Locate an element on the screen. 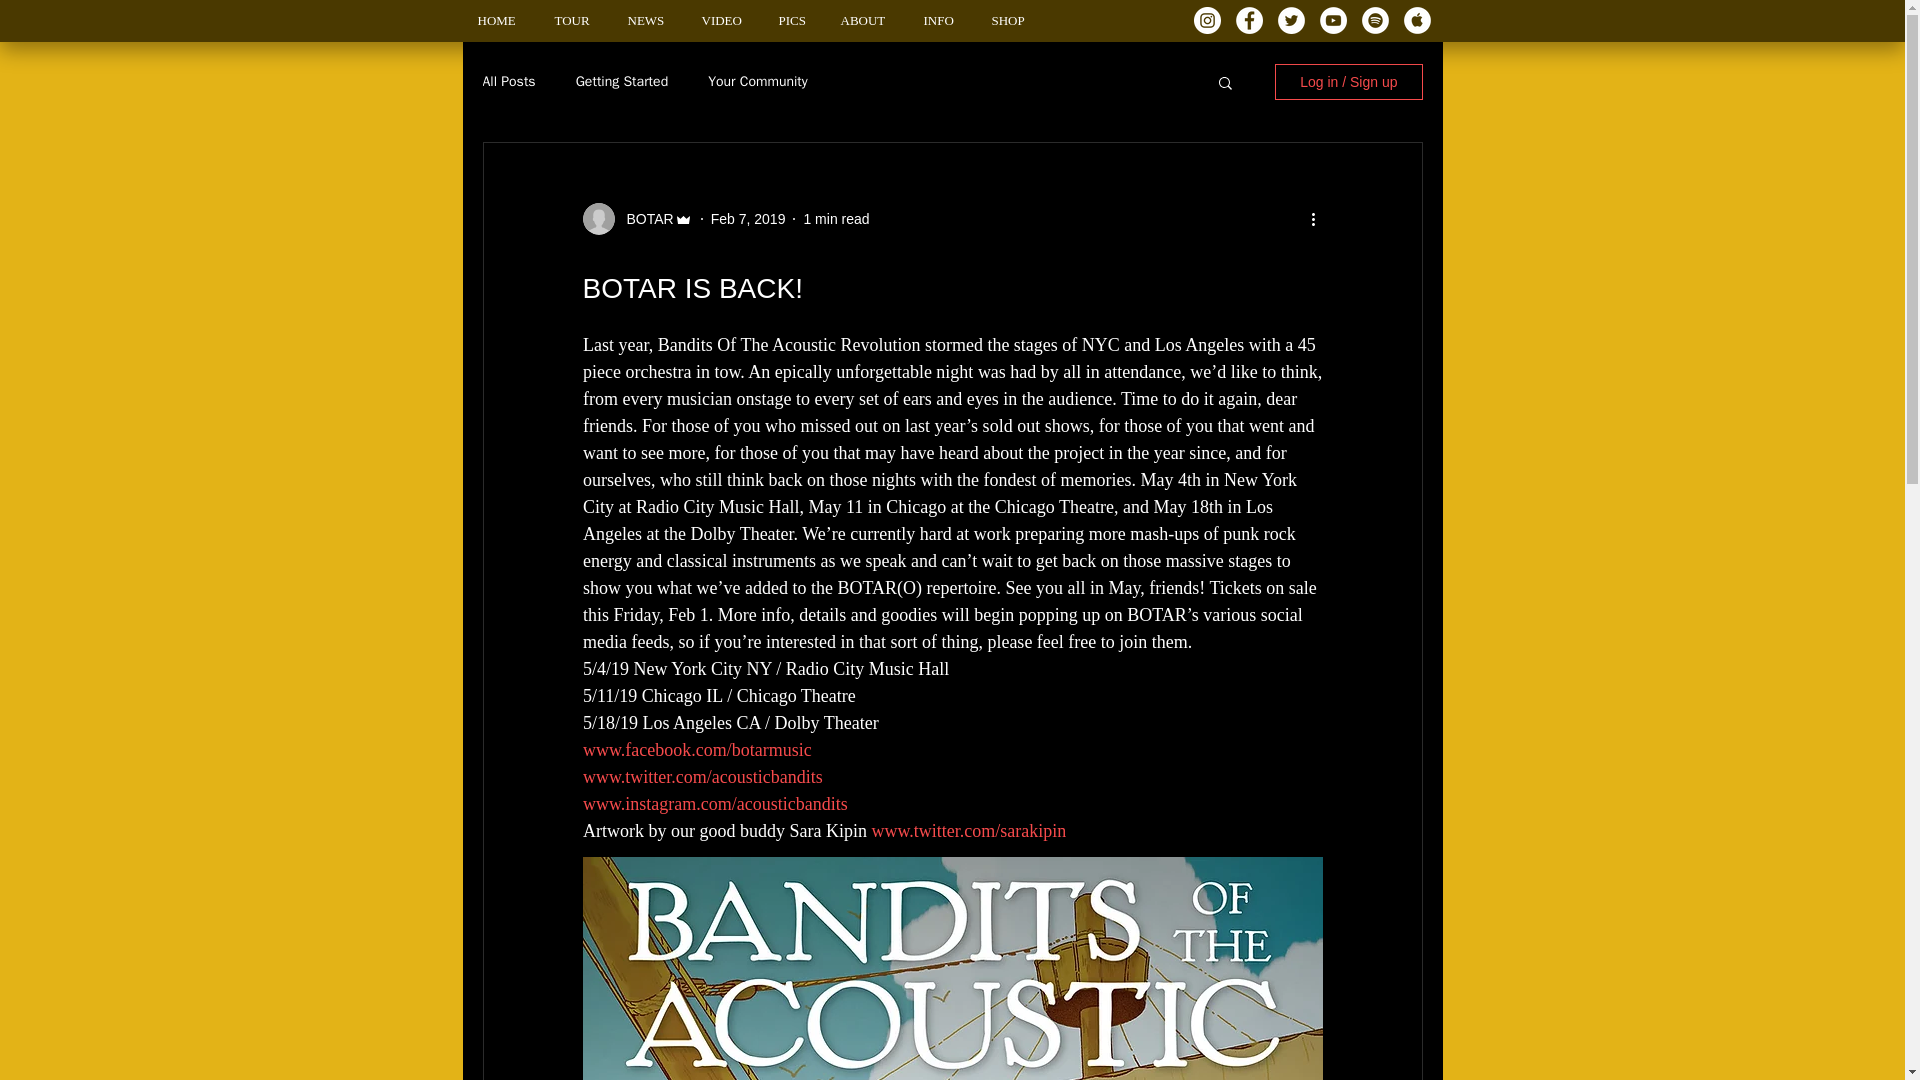  BOTAR is located at coordinates (644, 218).